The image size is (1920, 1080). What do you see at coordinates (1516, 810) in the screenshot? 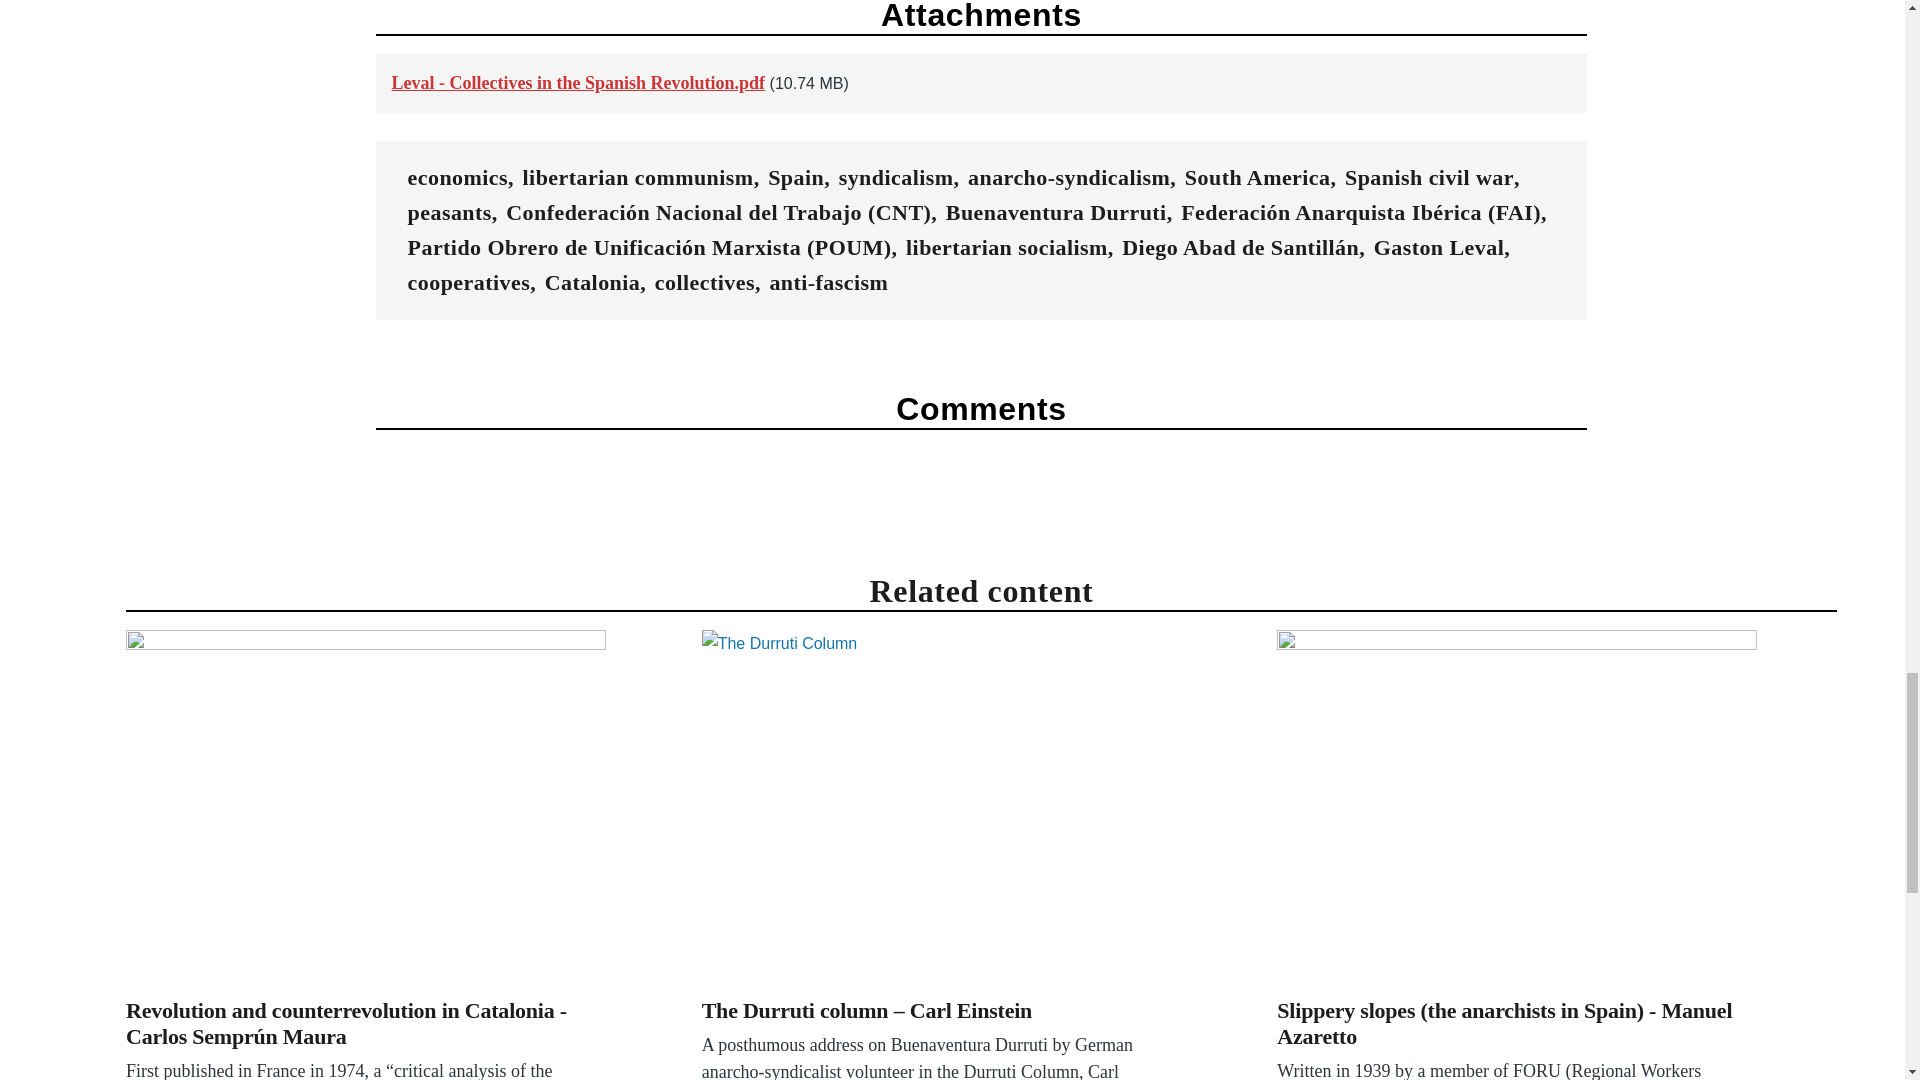
I see `The Central Committee of Antifascist Militias` at bounding box center [1516, 810].